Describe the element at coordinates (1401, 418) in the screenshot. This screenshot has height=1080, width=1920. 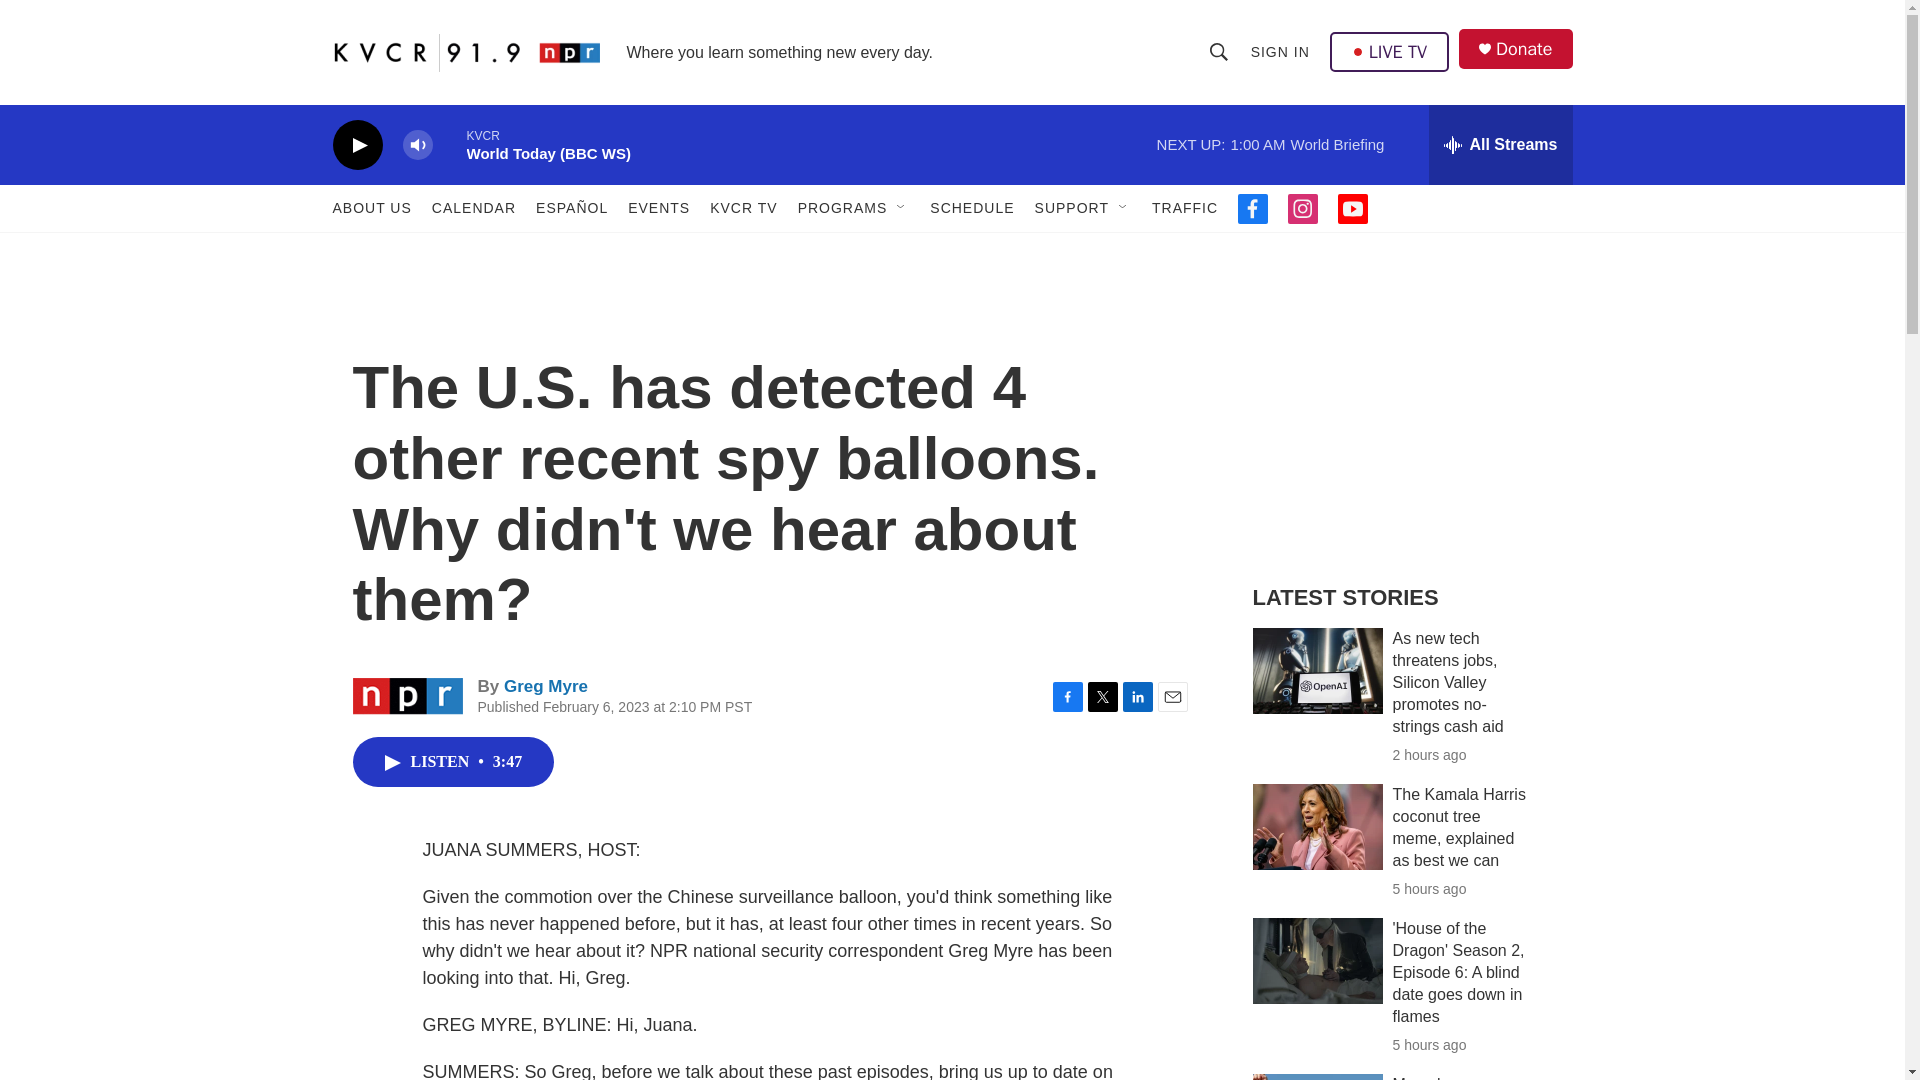
I see `3rd party ad content` at that location.